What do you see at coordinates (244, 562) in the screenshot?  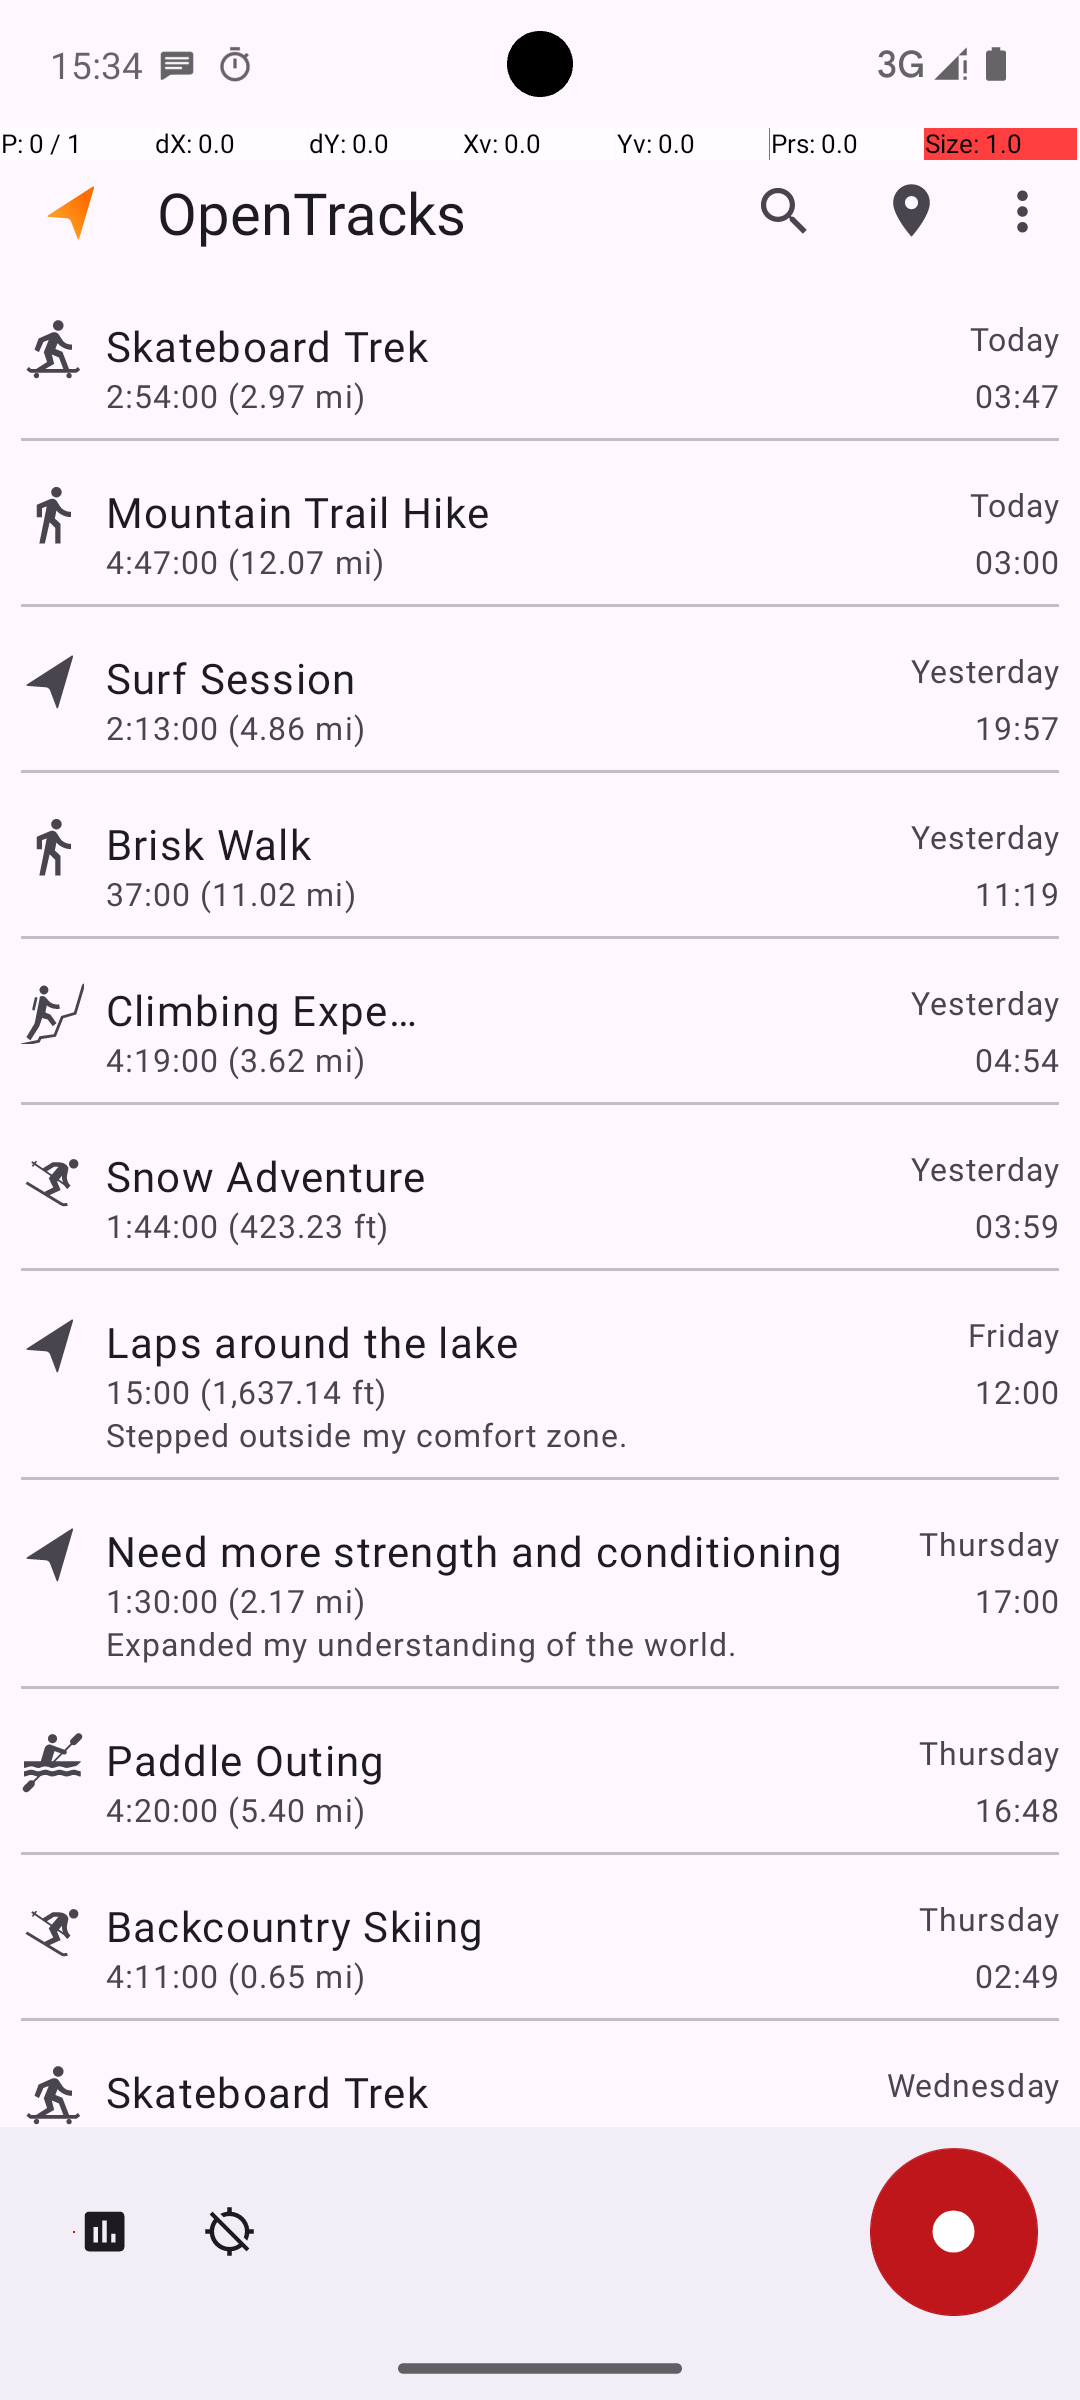 I see `4:47:00 (12.07 mi)` at bounding box center [244, 562].